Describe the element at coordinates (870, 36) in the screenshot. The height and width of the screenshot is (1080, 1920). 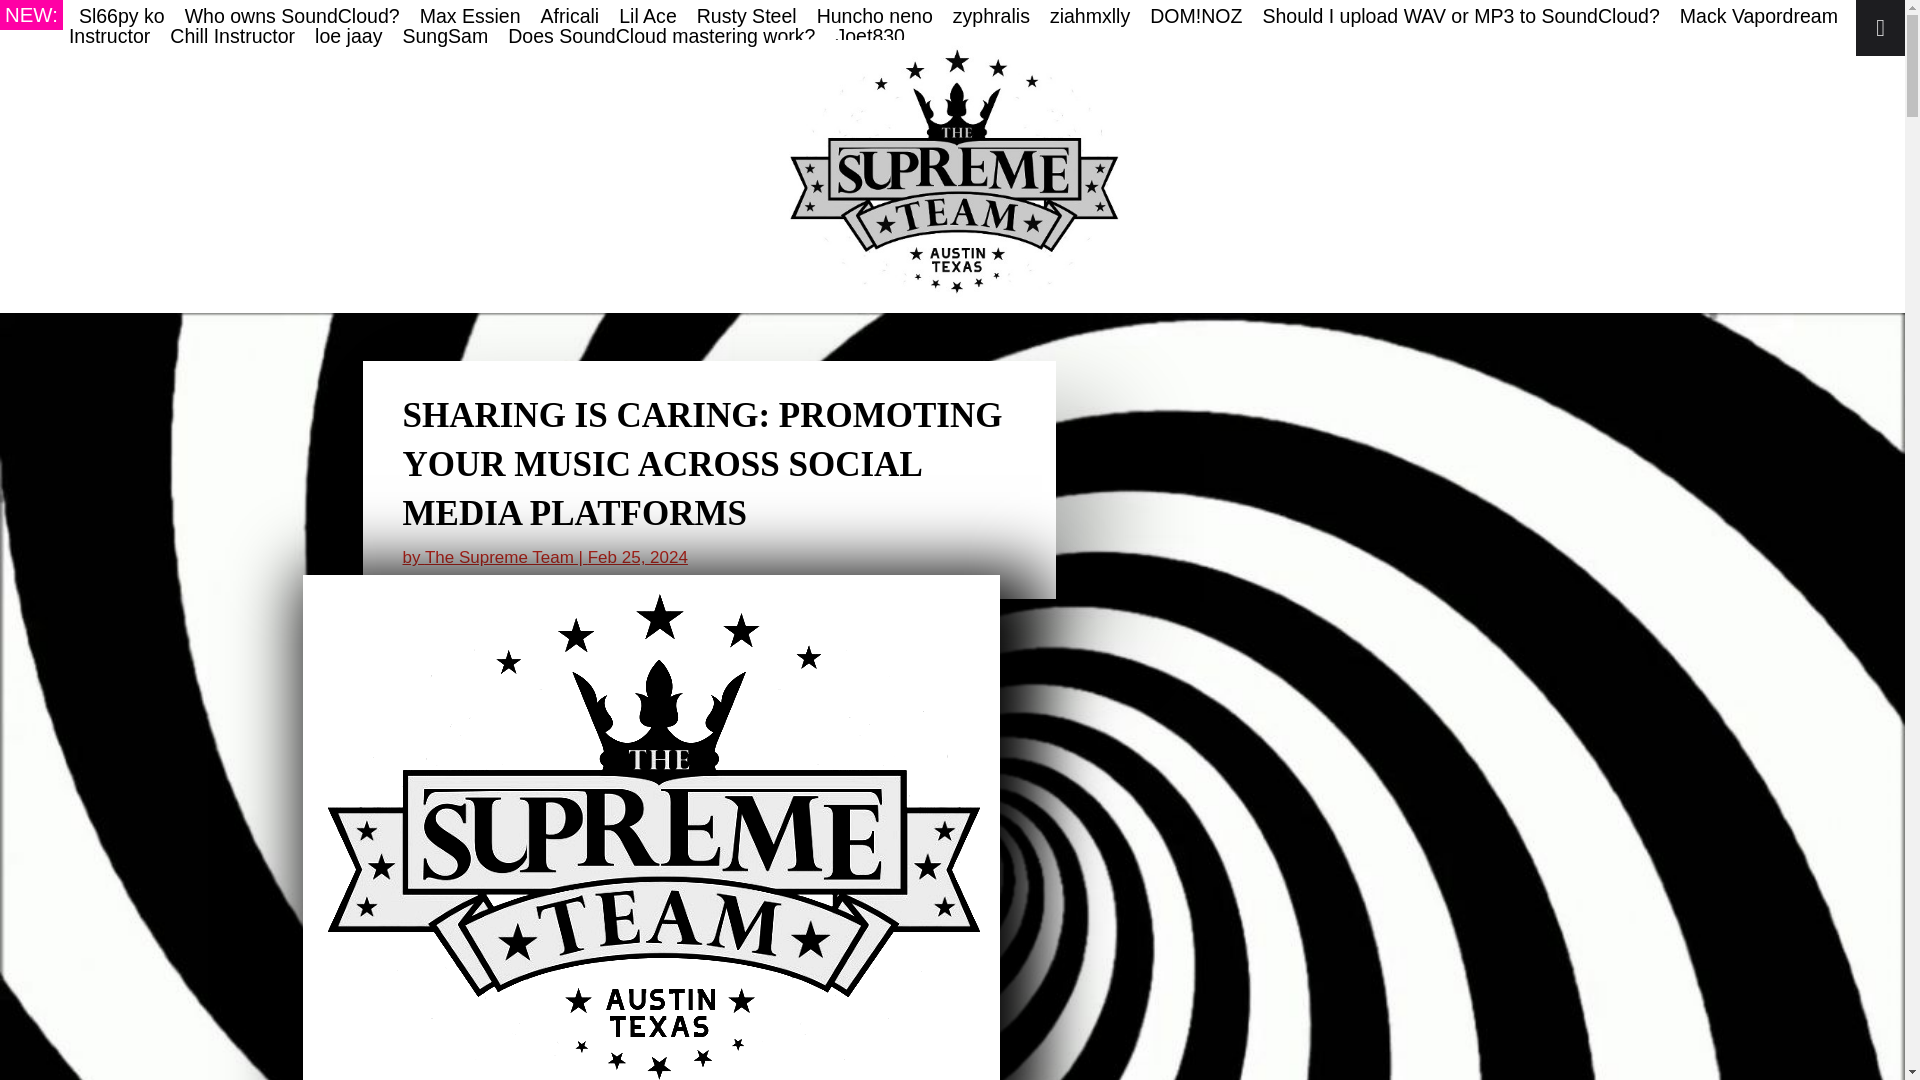
I see `Joet830` at that location.